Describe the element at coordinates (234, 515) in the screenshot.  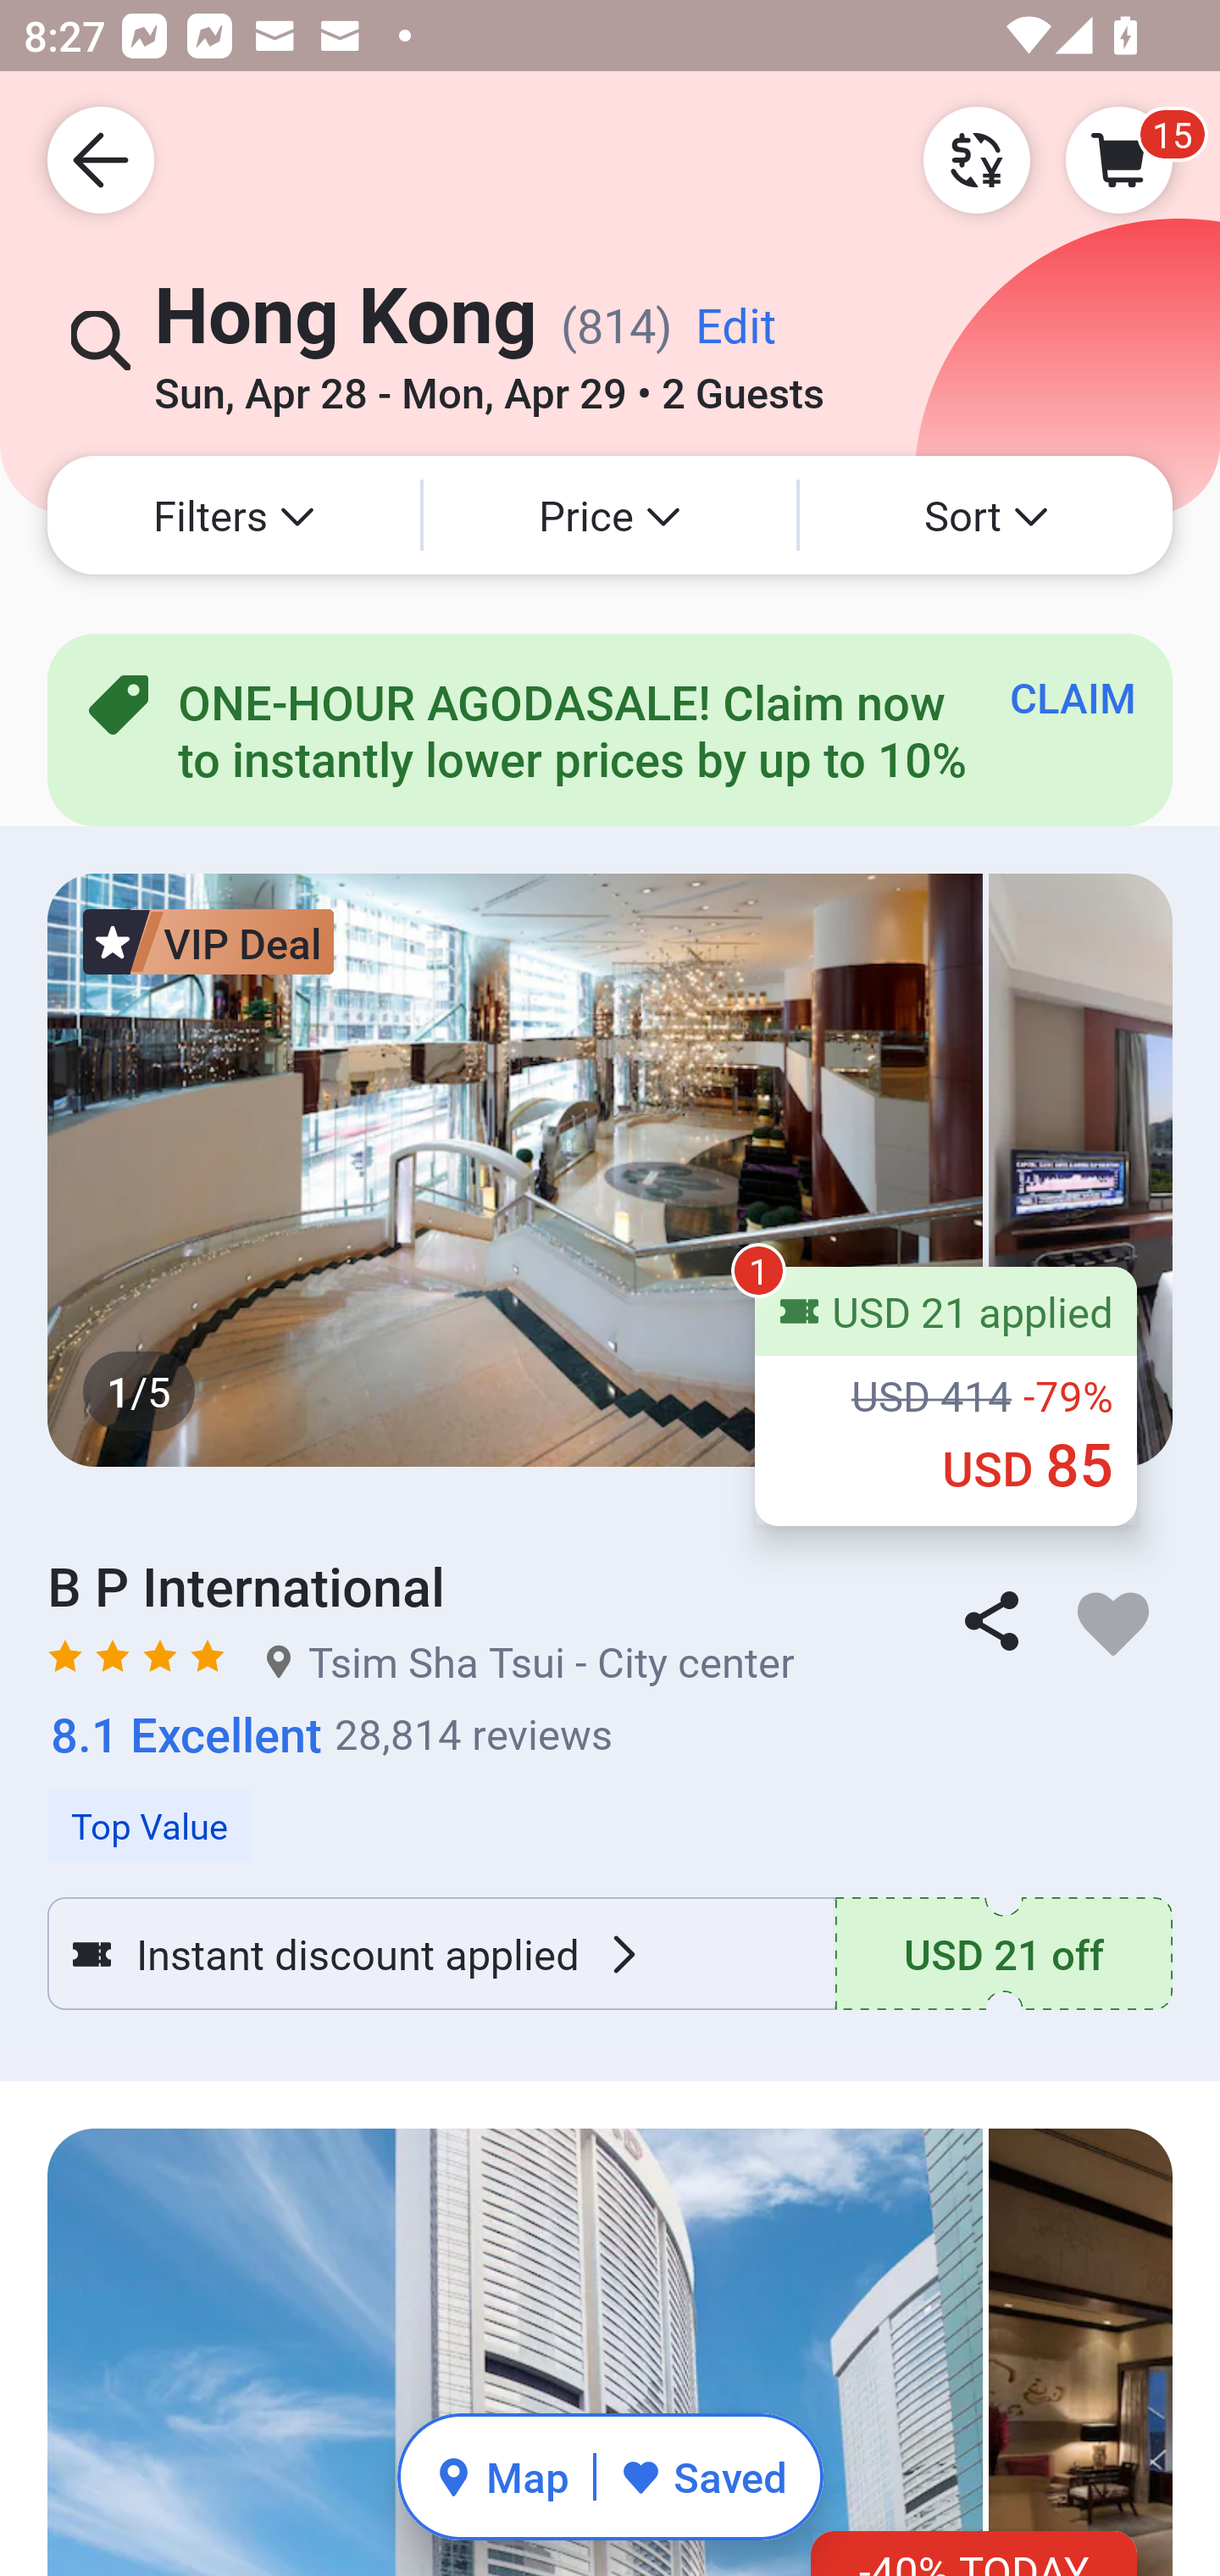
I see `Filters` at that location.